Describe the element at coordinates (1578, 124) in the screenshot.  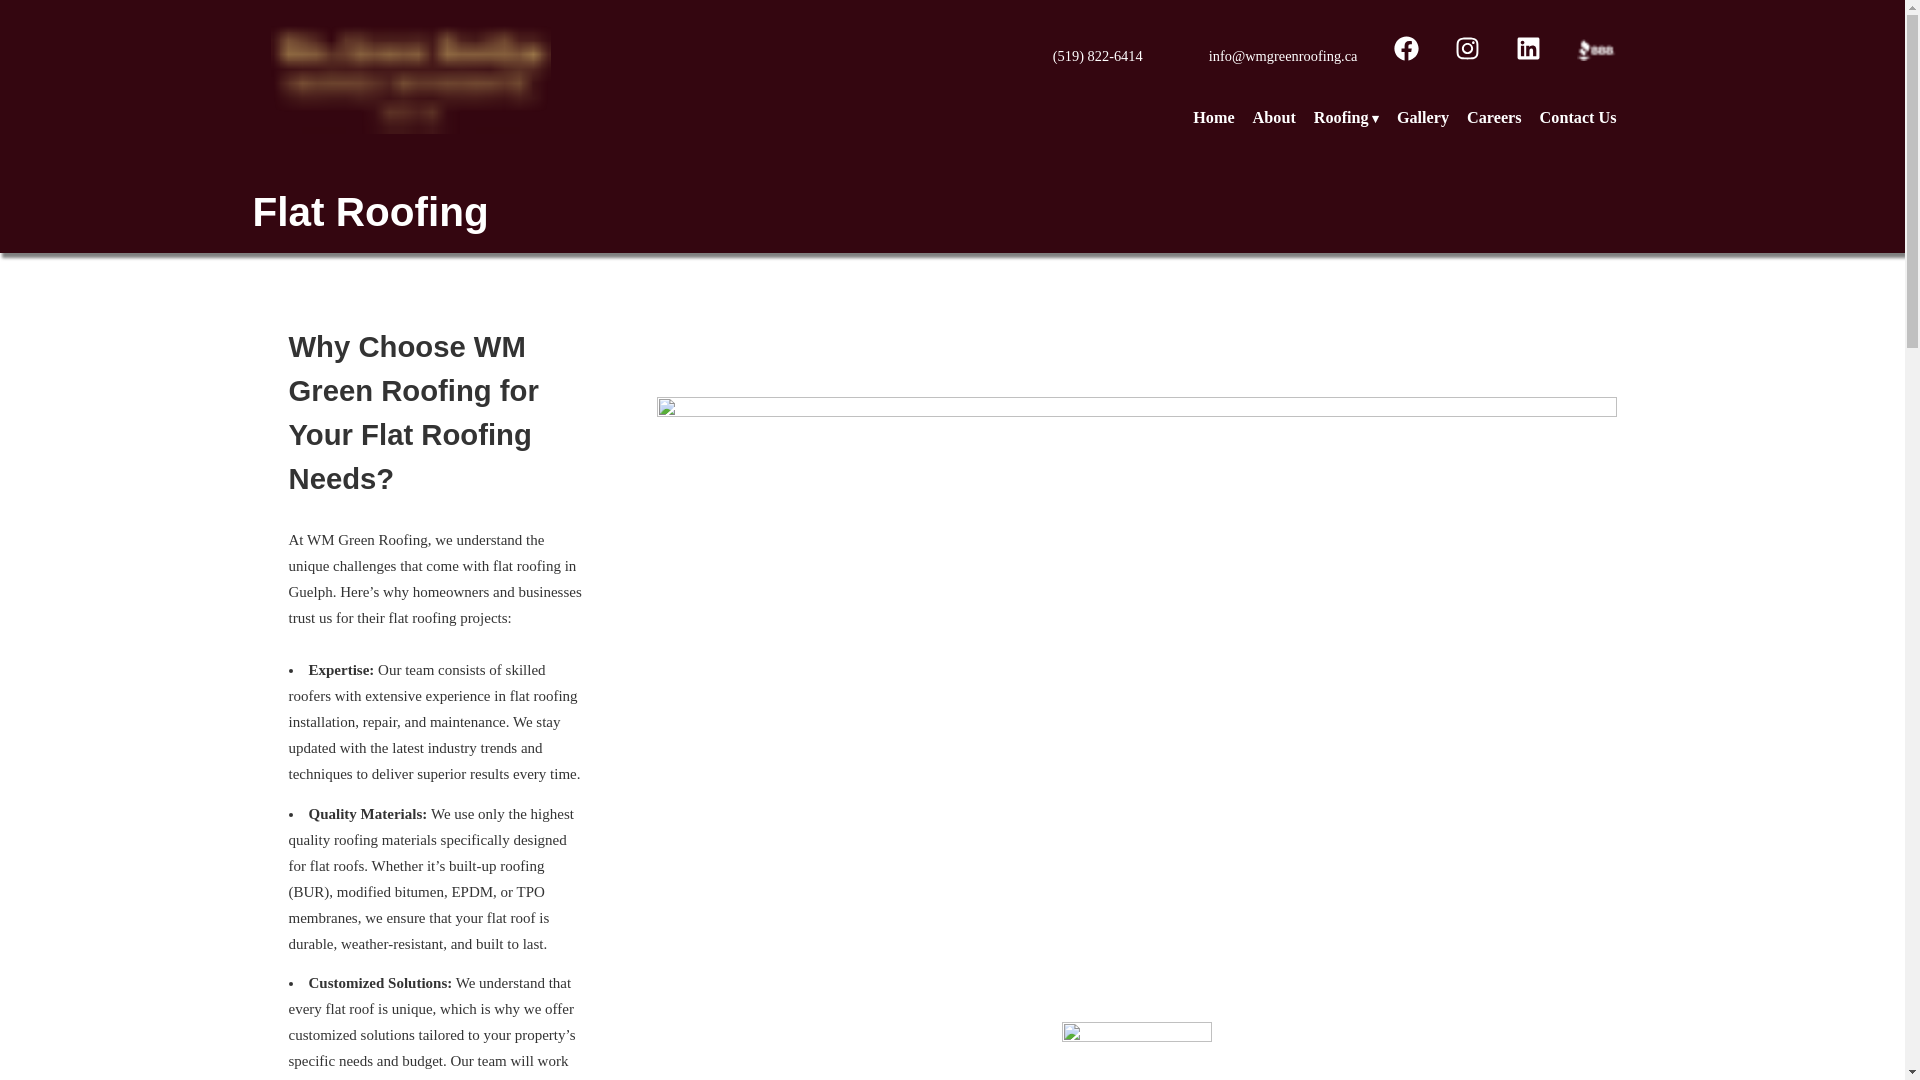
I see `Contact Us` at that location.